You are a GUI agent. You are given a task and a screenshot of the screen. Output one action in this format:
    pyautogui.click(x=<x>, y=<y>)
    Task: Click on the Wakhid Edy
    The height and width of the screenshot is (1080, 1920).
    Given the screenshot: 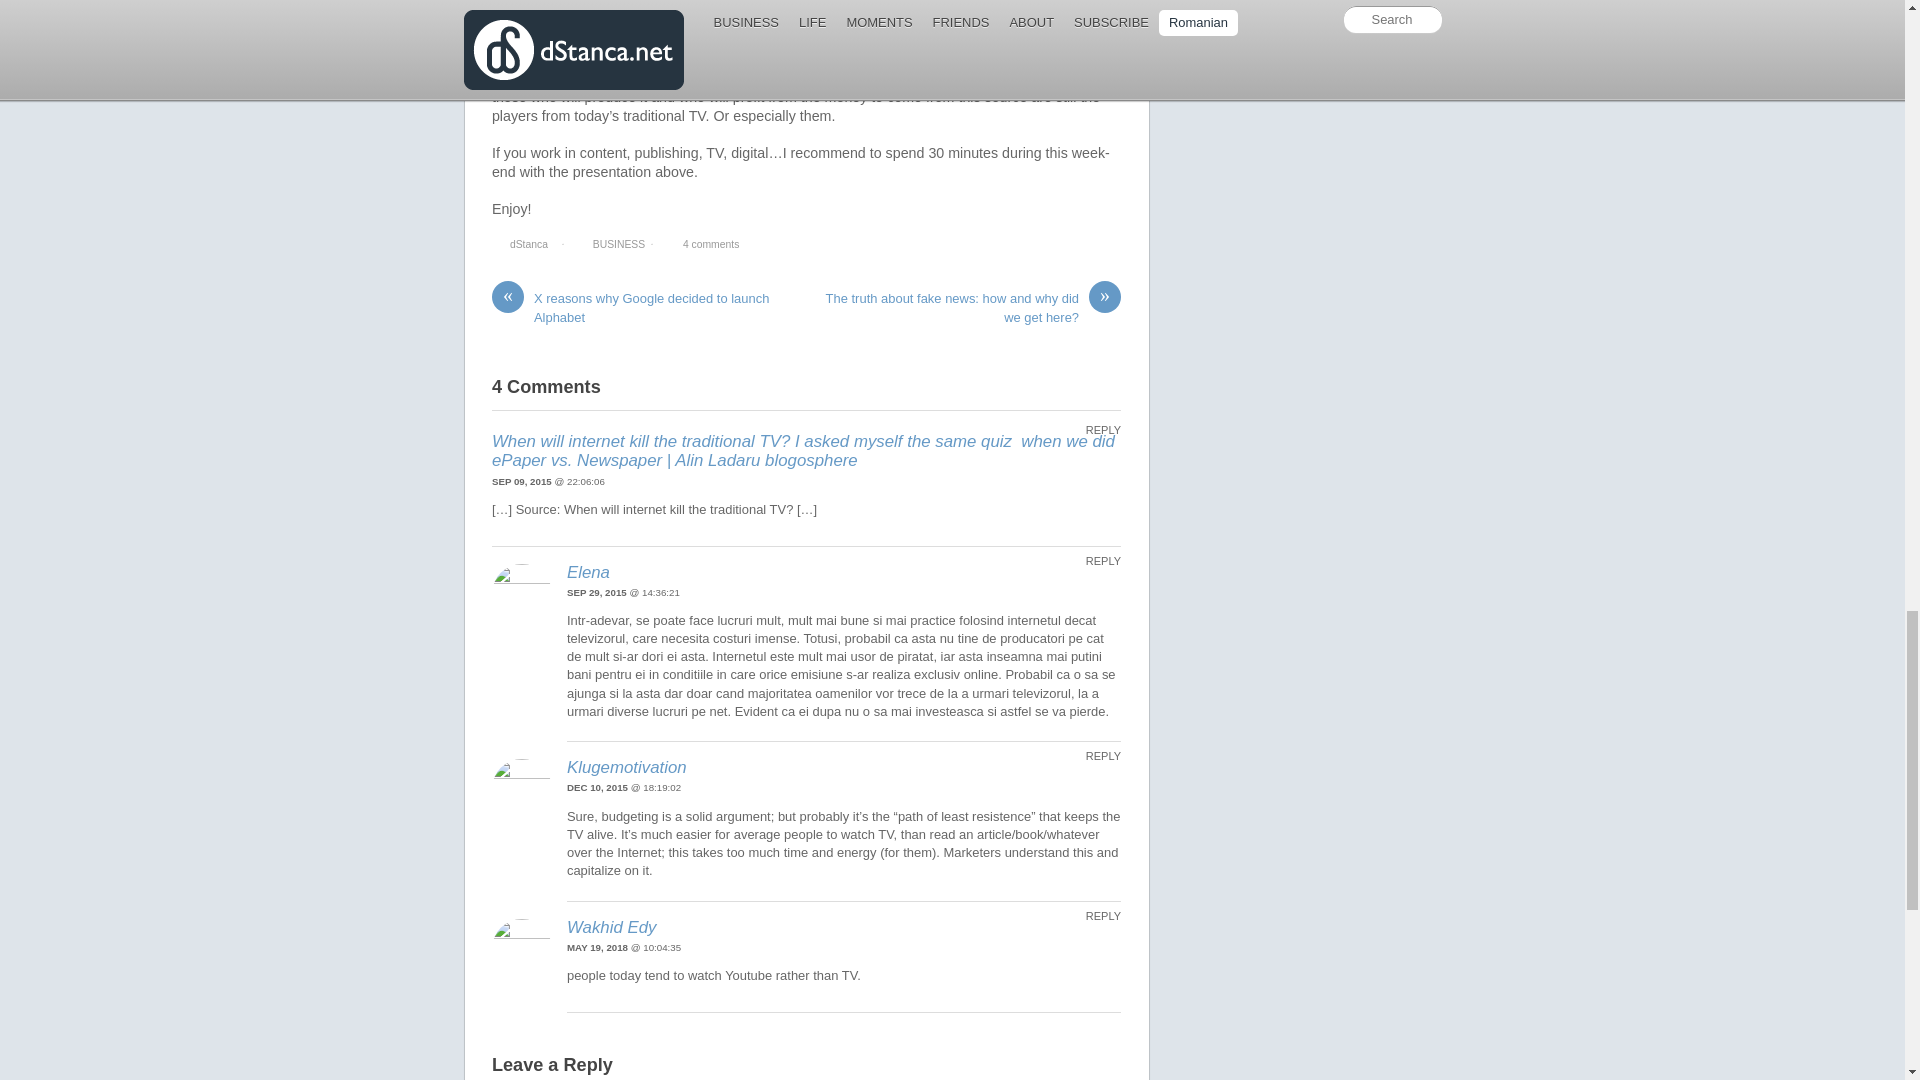 What is the action you would take?
    pyautogui.click(x=611, y=928)
    